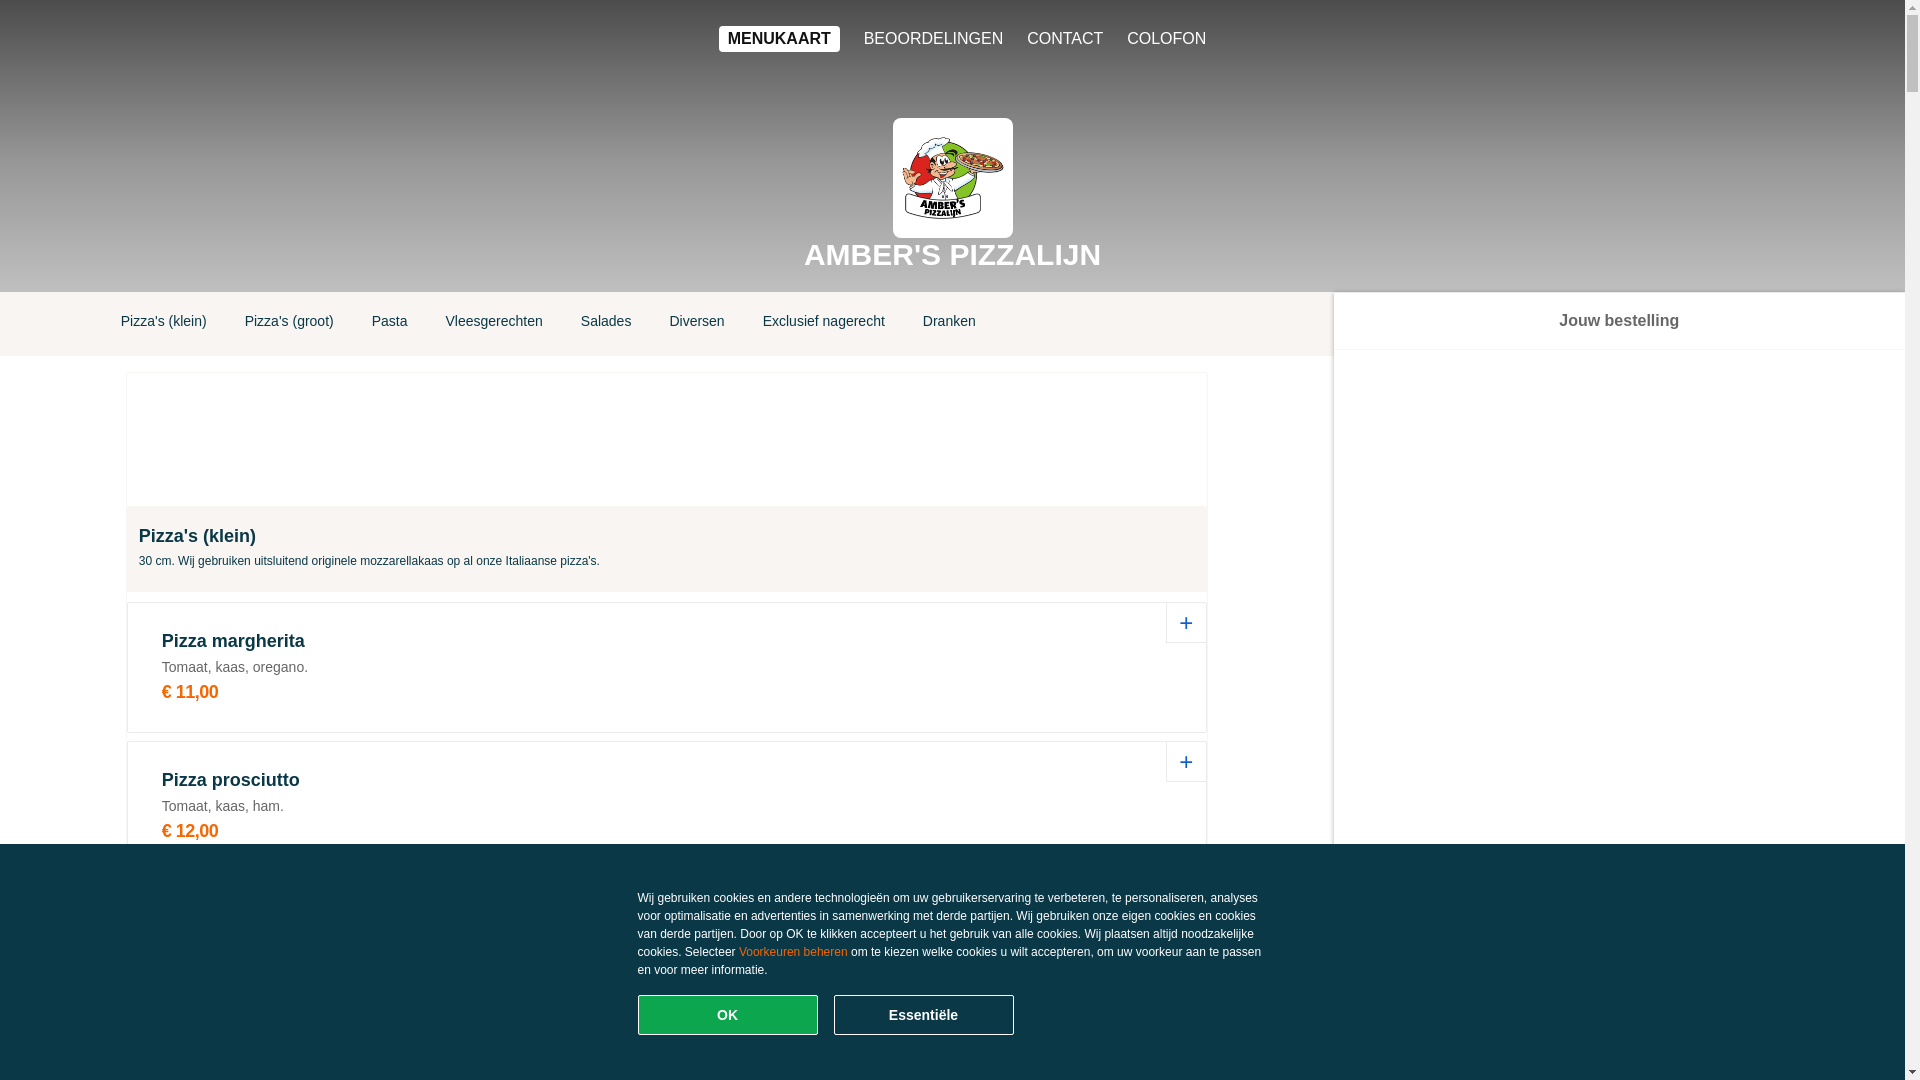 The width and height of the screenshot is (1920, 1080). I want to click on BEOORDELINGEN, so click(934, 39).